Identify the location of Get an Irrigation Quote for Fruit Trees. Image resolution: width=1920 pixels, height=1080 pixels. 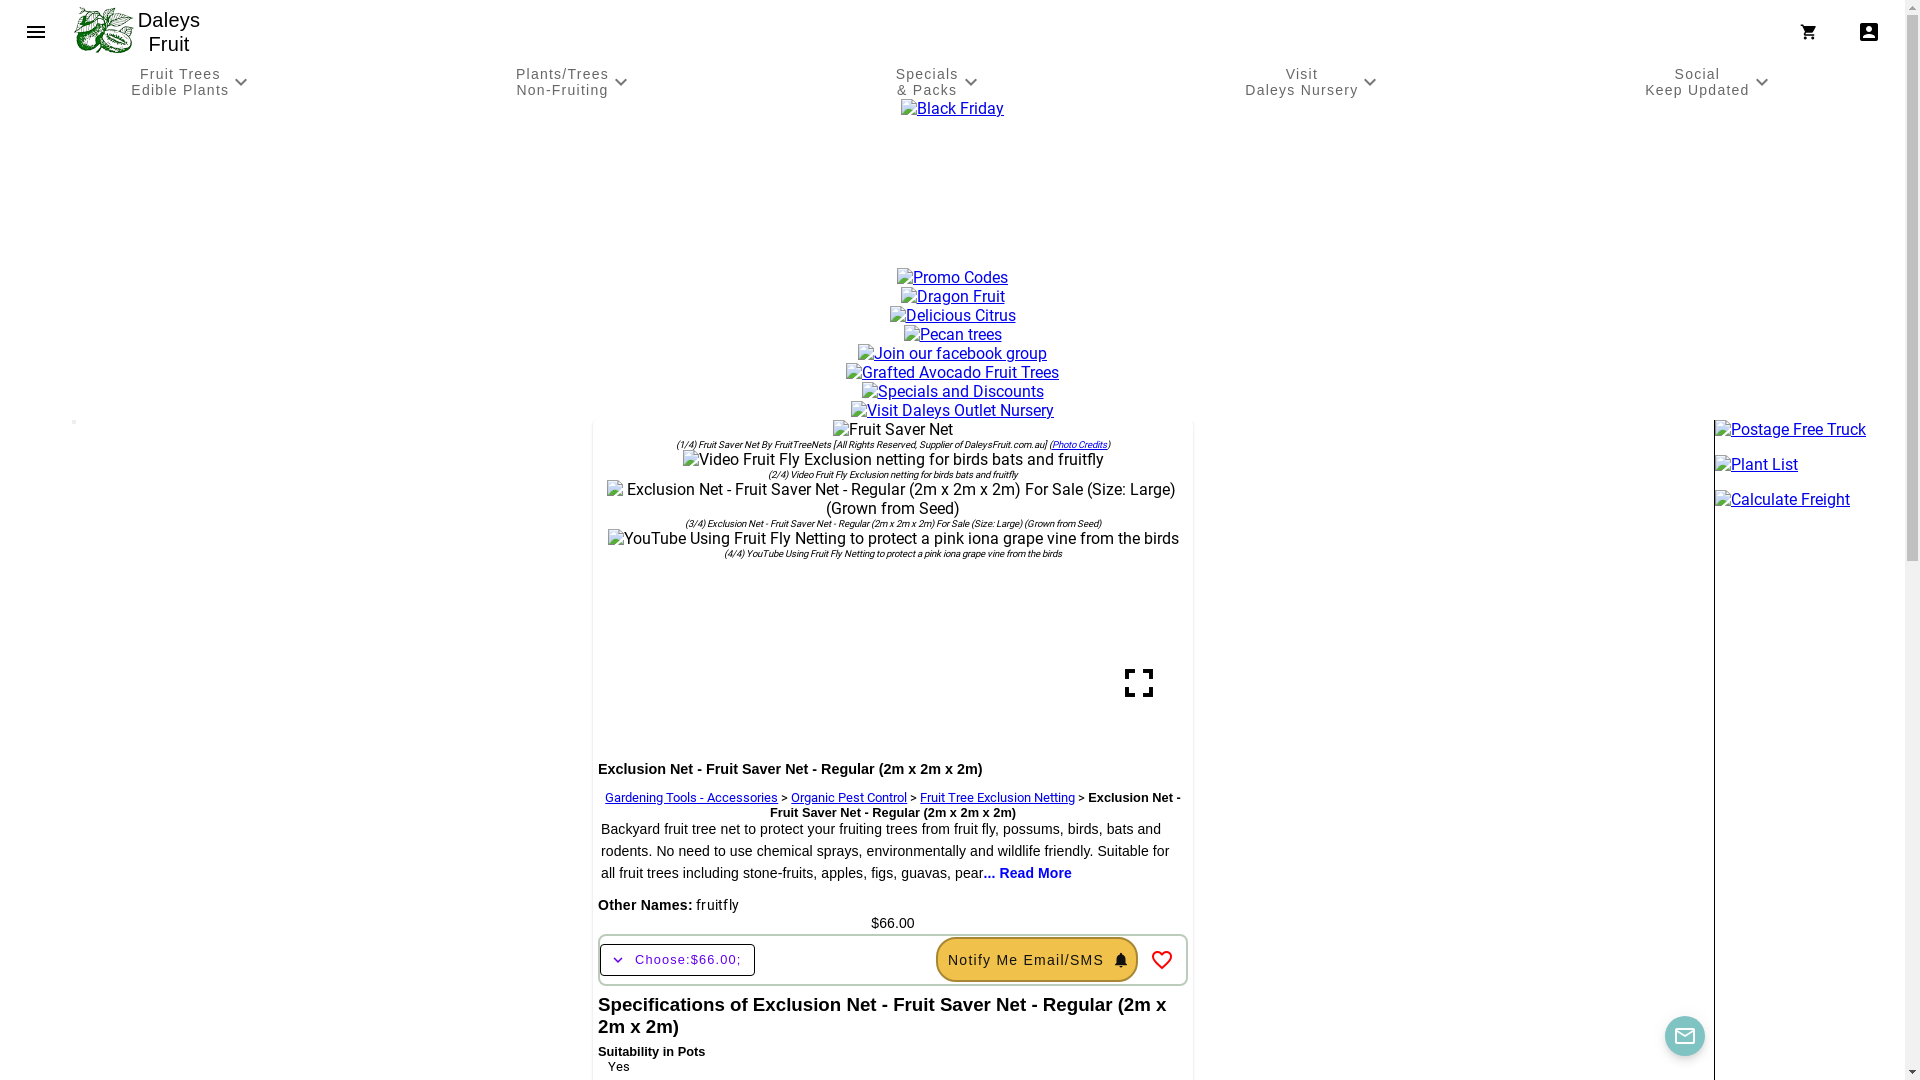
(953, 258).